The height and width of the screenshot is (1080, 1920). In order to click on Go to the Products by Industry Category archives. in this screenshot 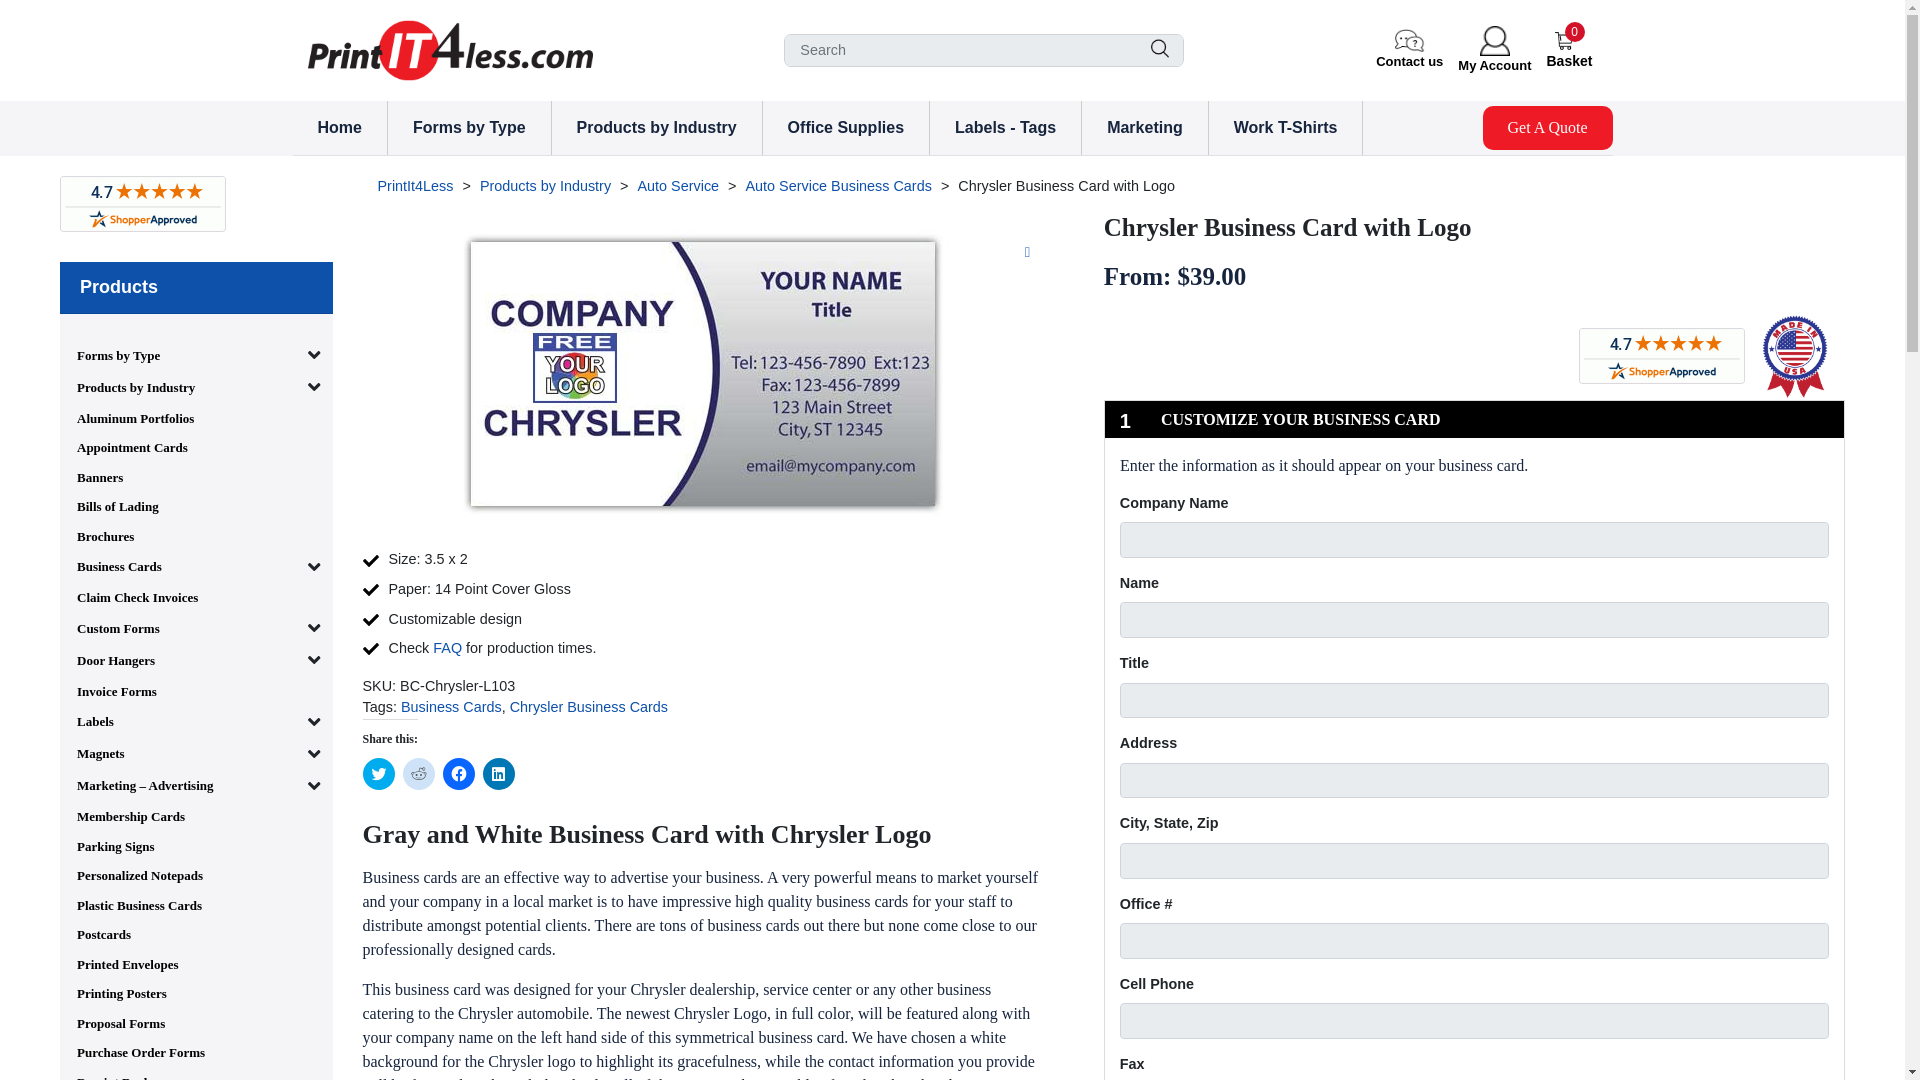, I will do `click(545, 186)`.